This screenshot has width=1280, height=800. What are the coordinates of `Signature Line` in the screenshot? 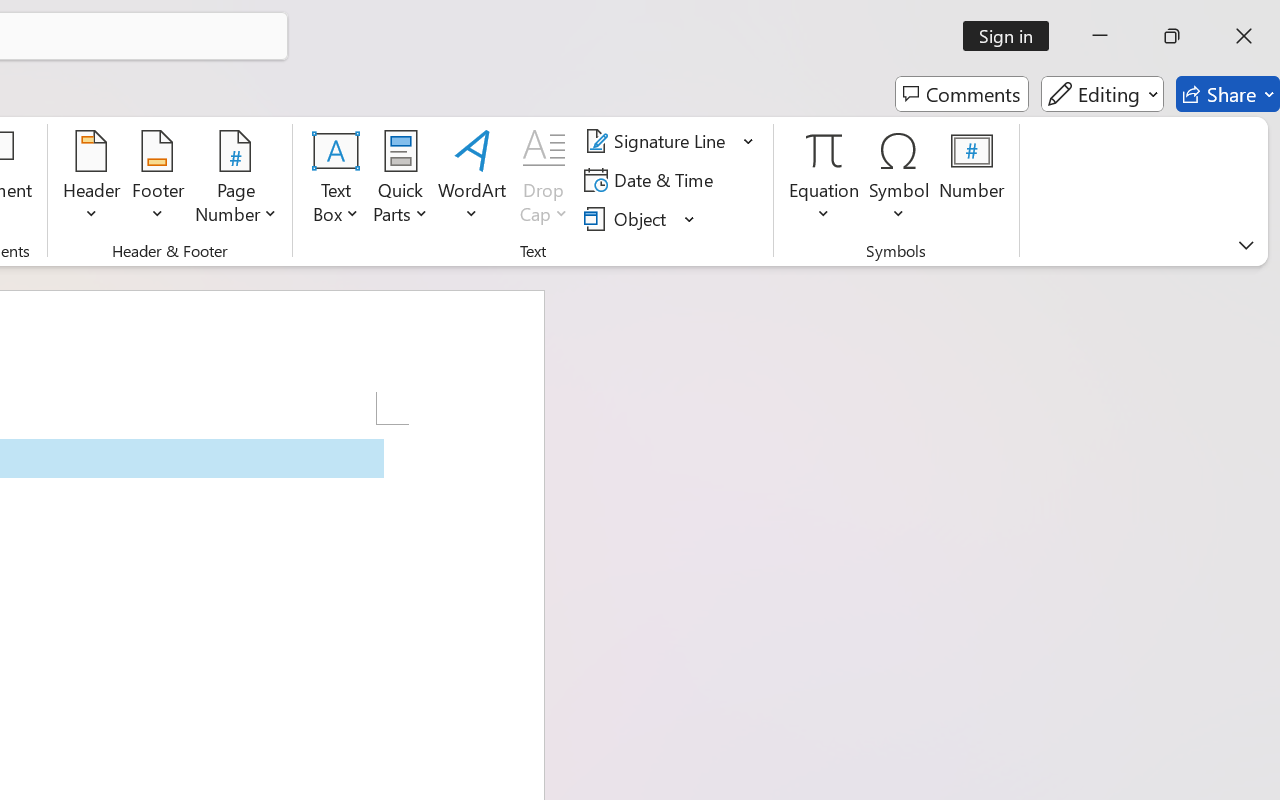 It's located at (670, 141).